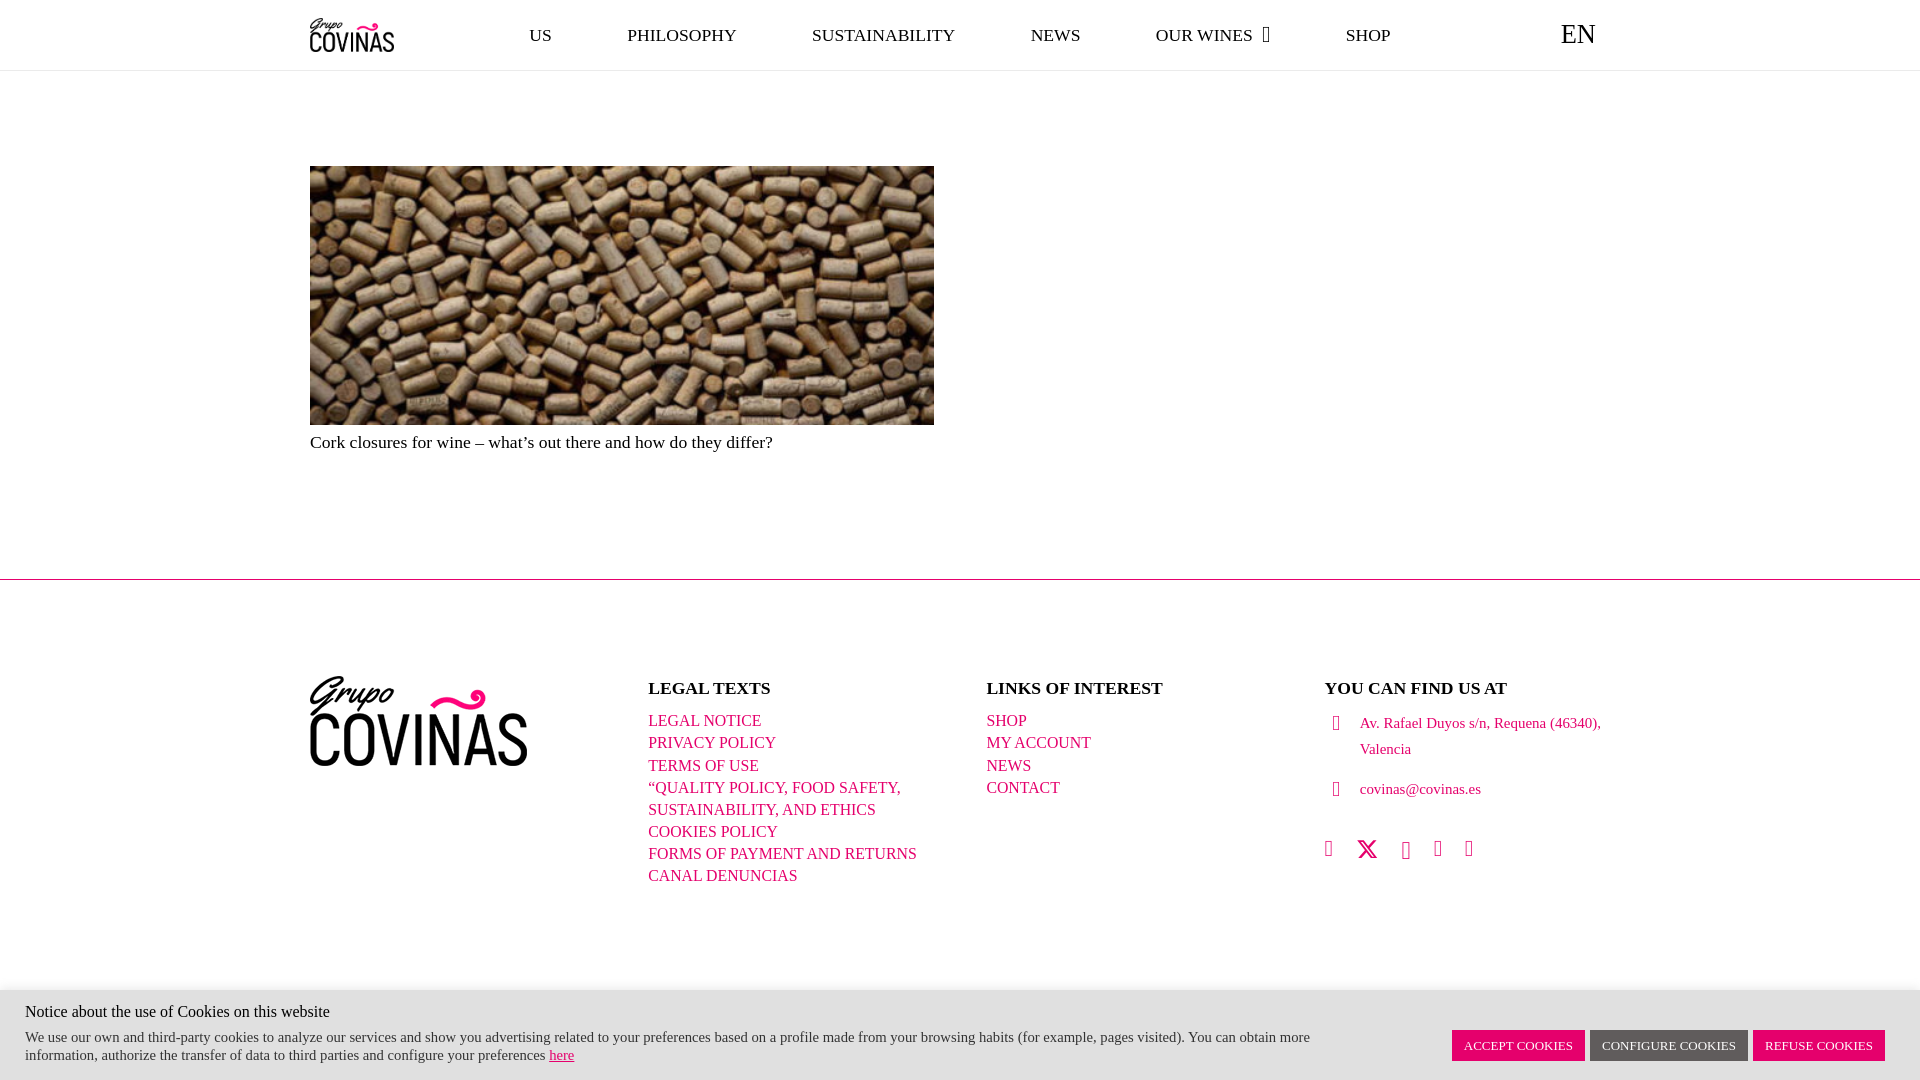  Describe the element at coordinates (540, 35) in the screenshot. I see `US` at that location.